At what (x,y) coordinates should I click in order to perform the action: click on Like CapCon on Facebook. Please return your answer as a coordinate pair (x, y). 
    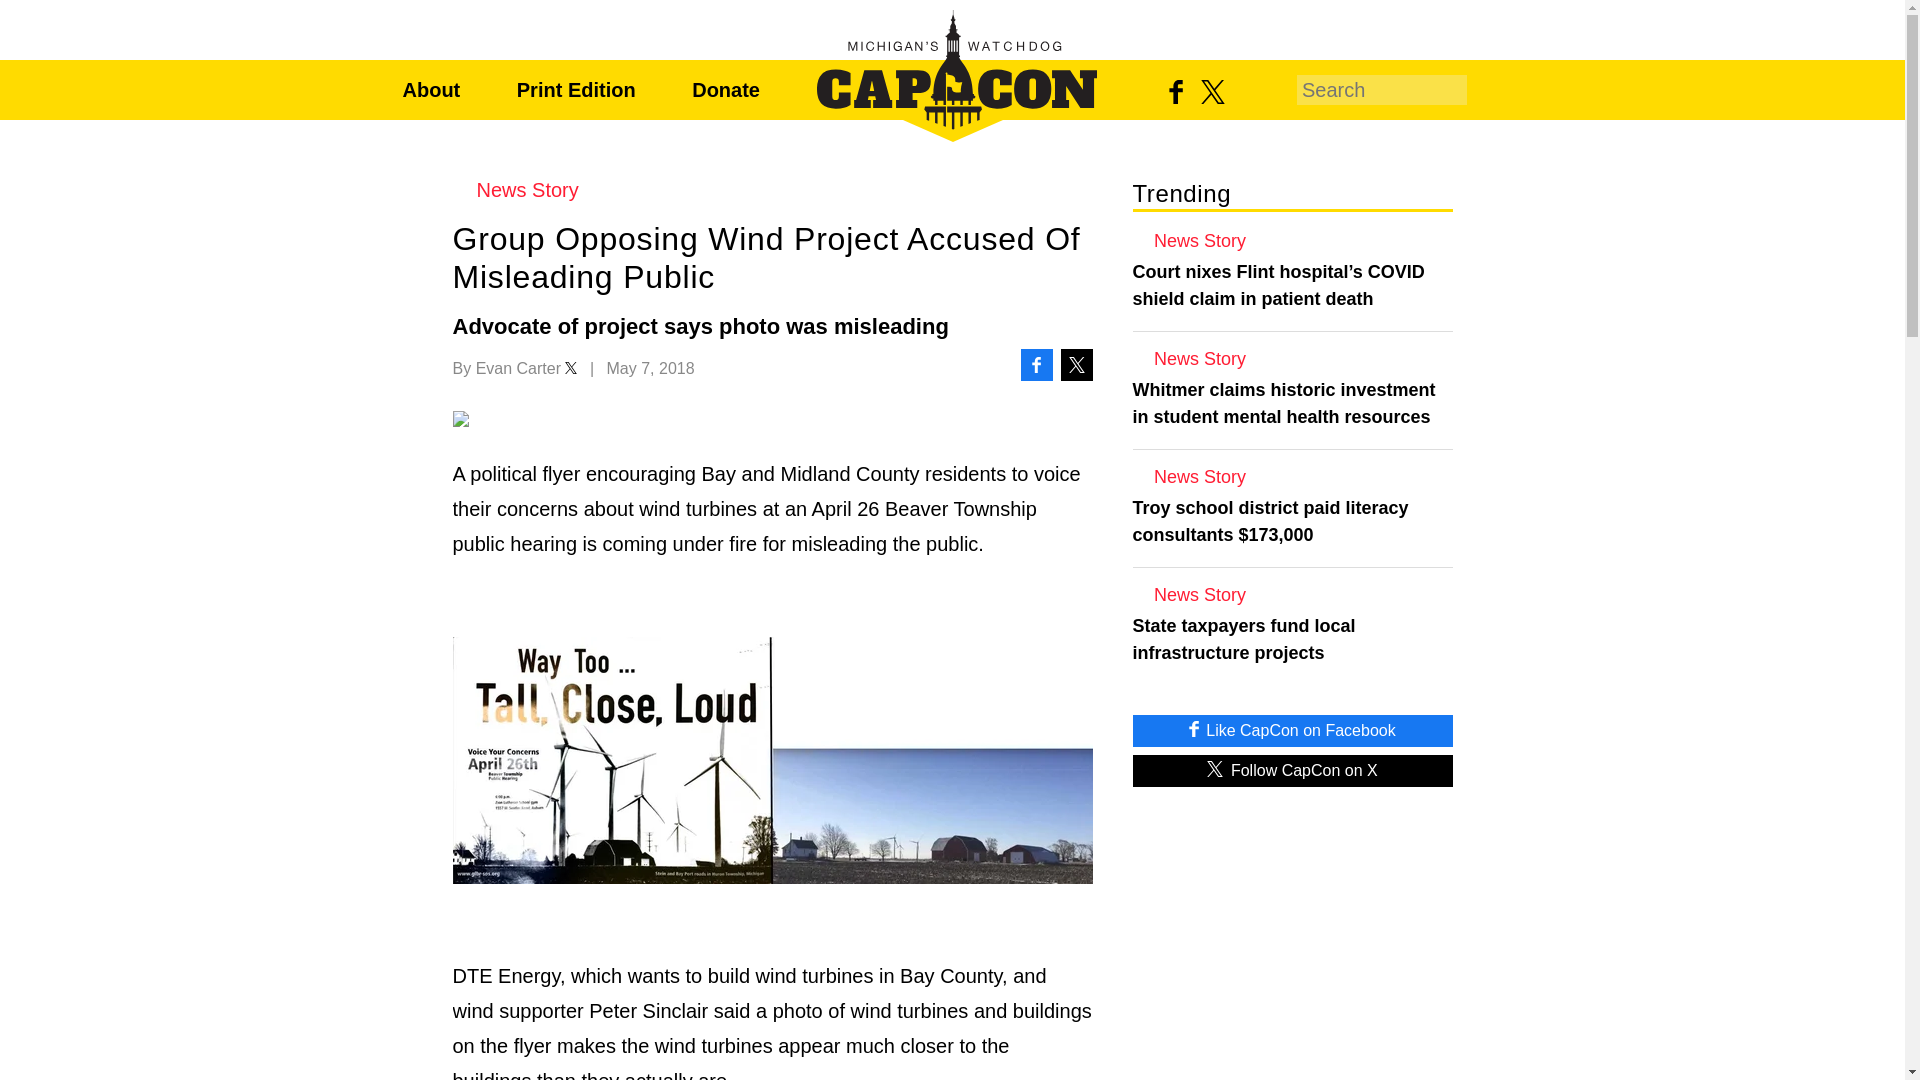
    Looking at the image, I should click on (1292, 730).